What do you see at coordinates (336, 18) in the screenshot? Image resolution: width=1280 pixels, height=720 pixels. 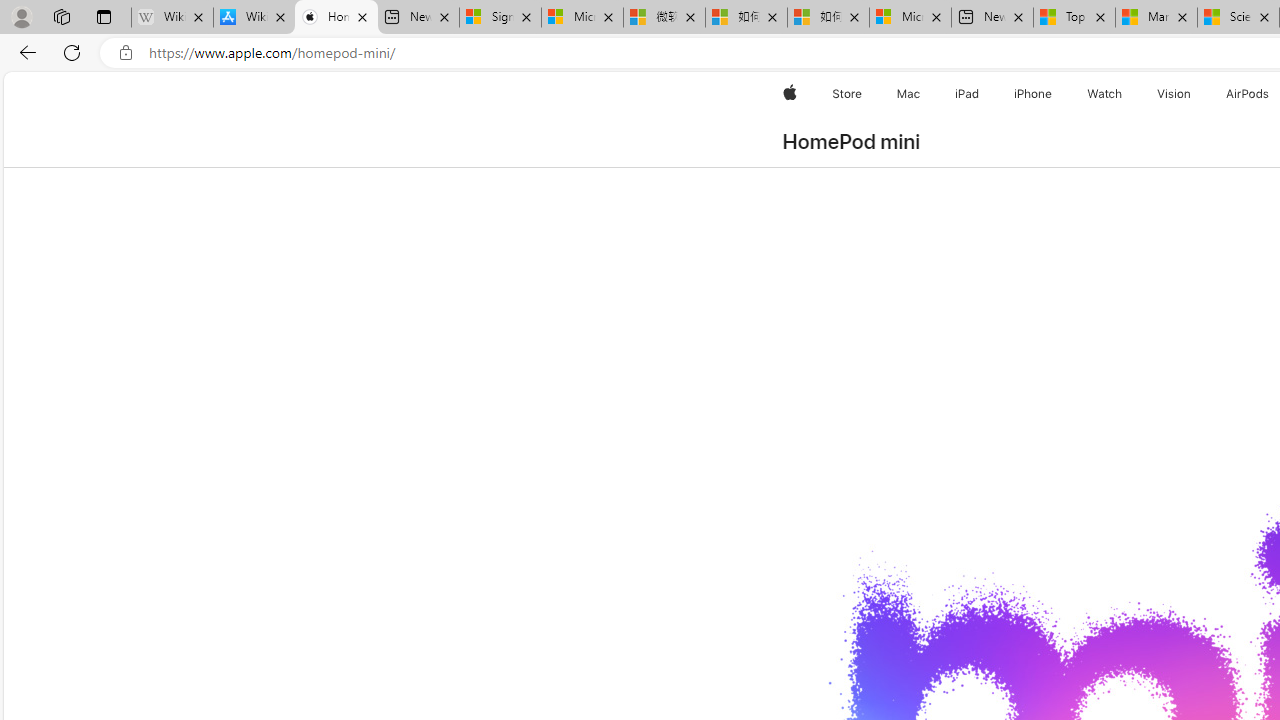 I see `HomePod mini - Apple` at bounding box center [336, 18].